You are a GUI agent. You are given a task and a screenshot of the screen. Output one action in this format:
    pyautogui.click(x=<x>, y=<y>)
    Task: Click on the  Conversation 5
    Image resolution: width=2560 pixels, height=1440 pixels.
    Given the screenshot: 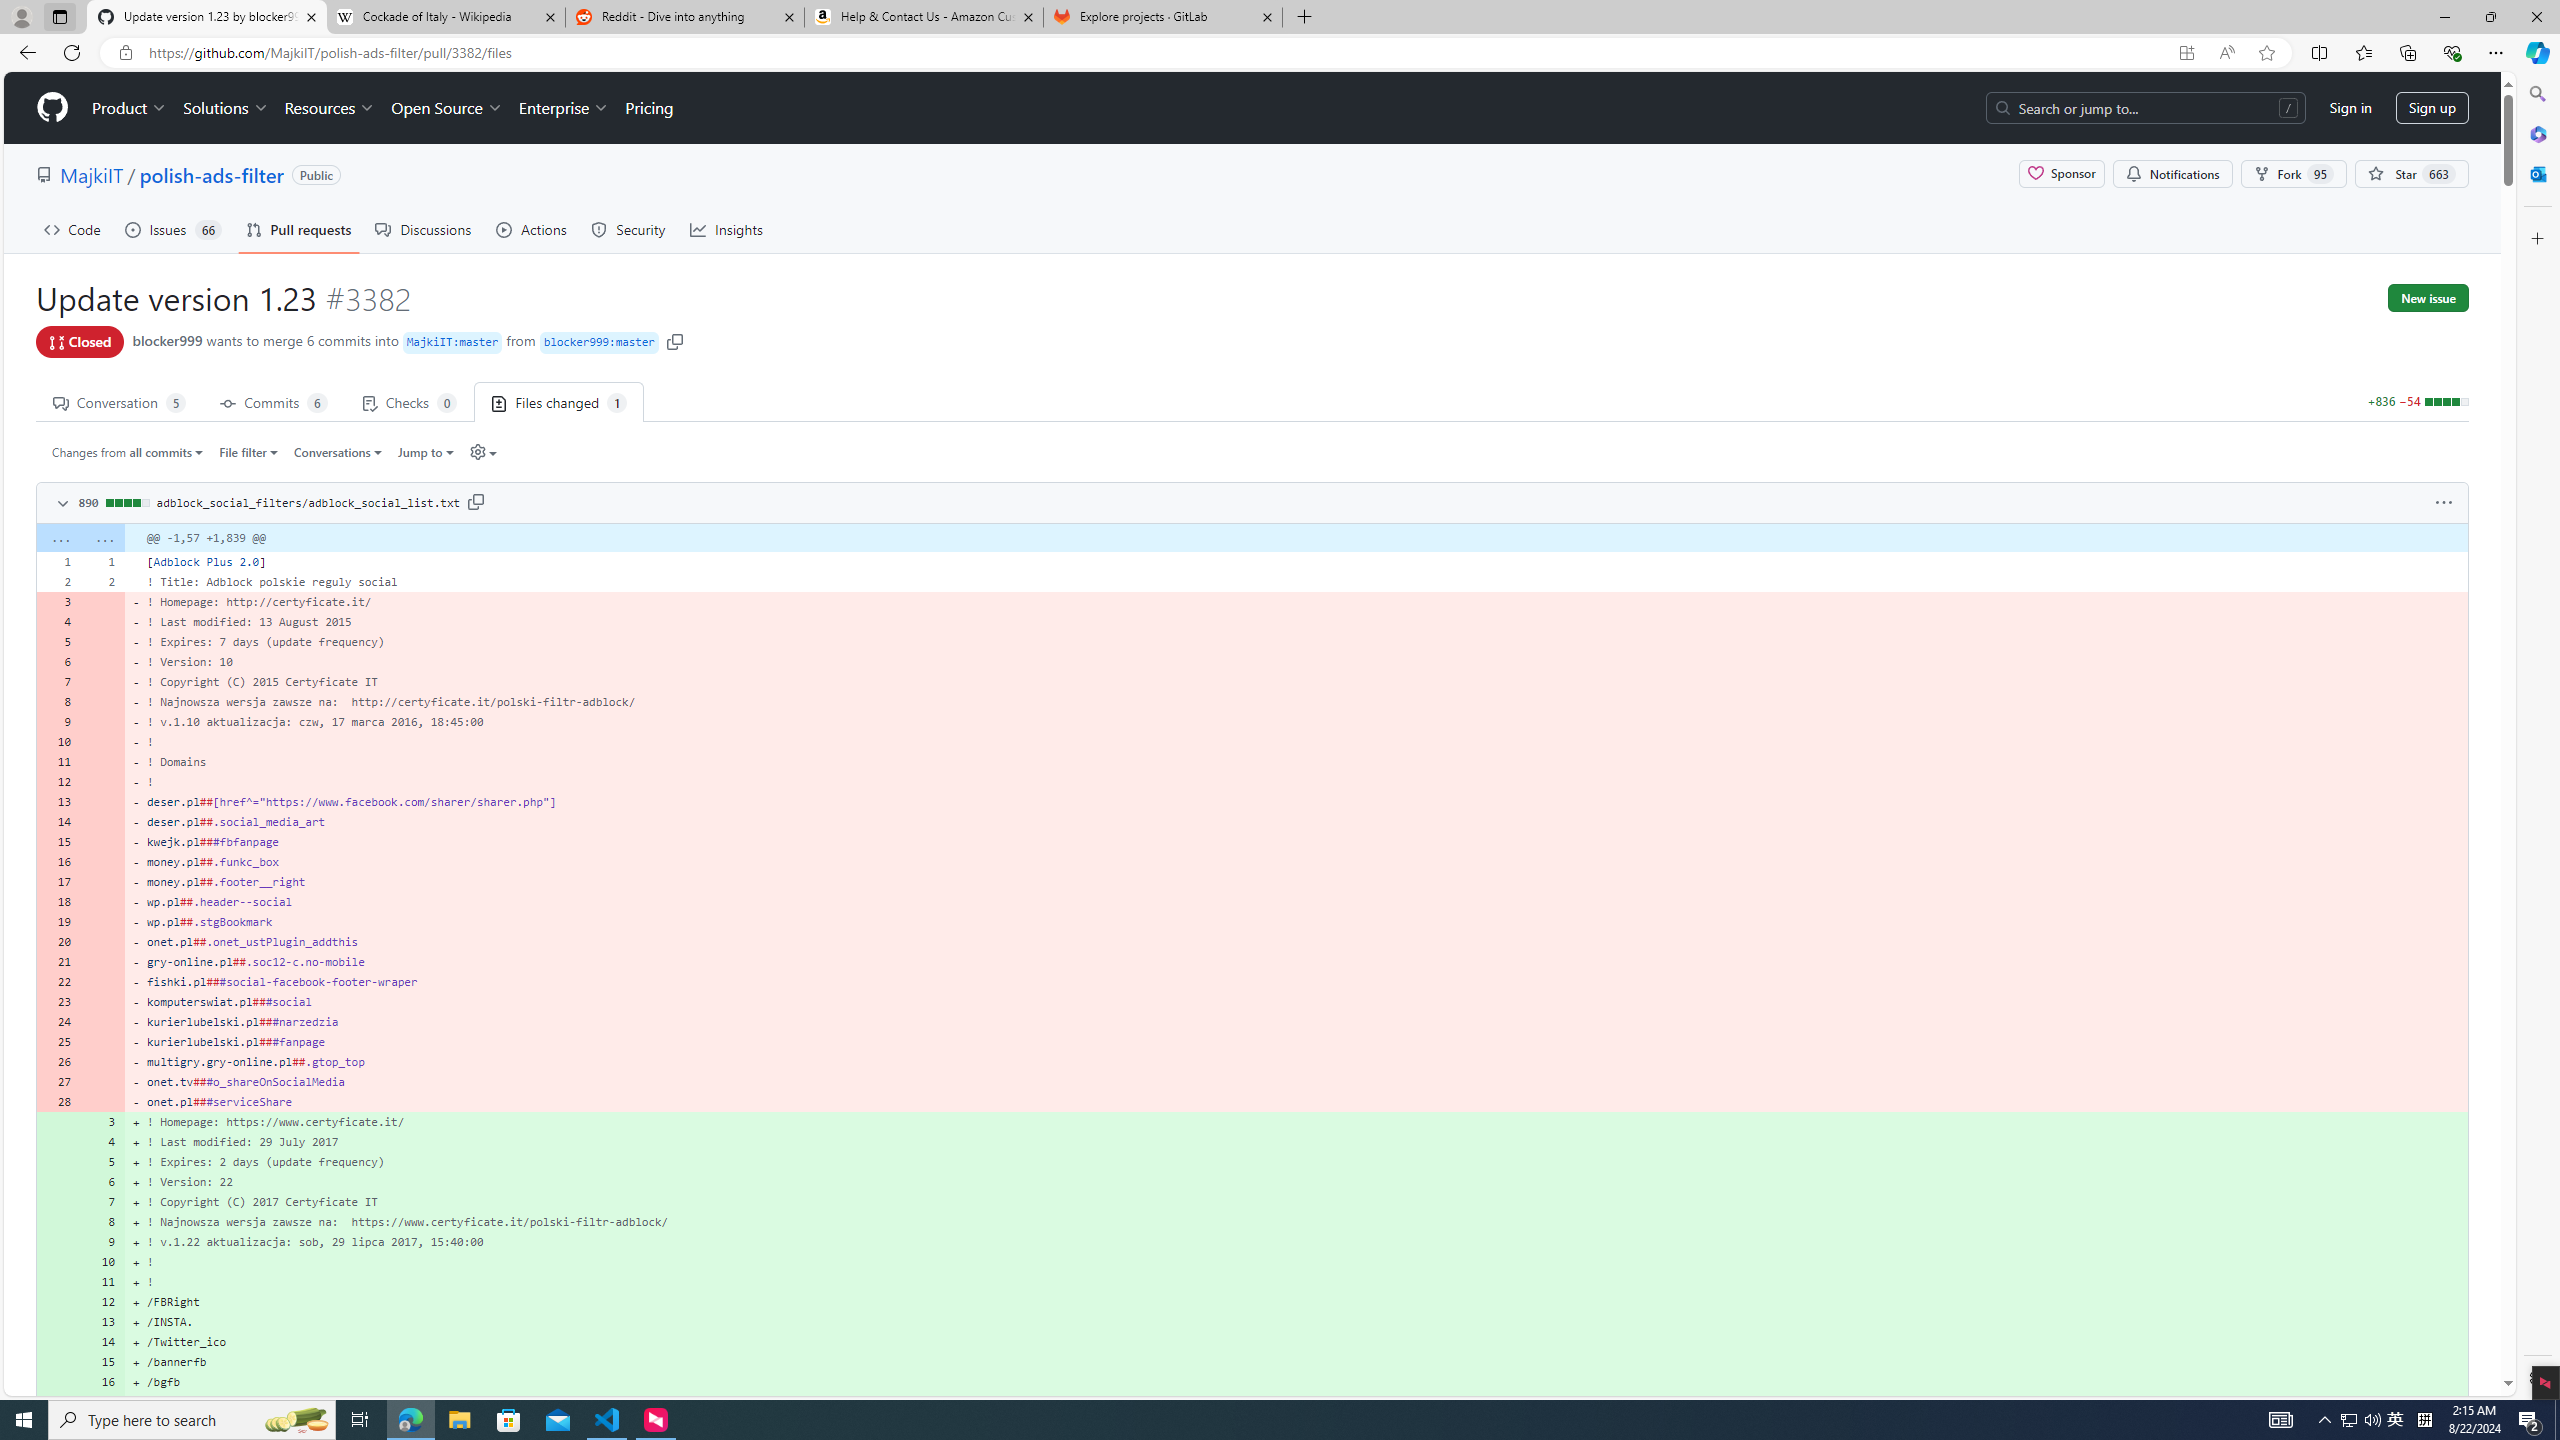 What is the action you would take?
    pyautogui.click(x=120, y=401)
    